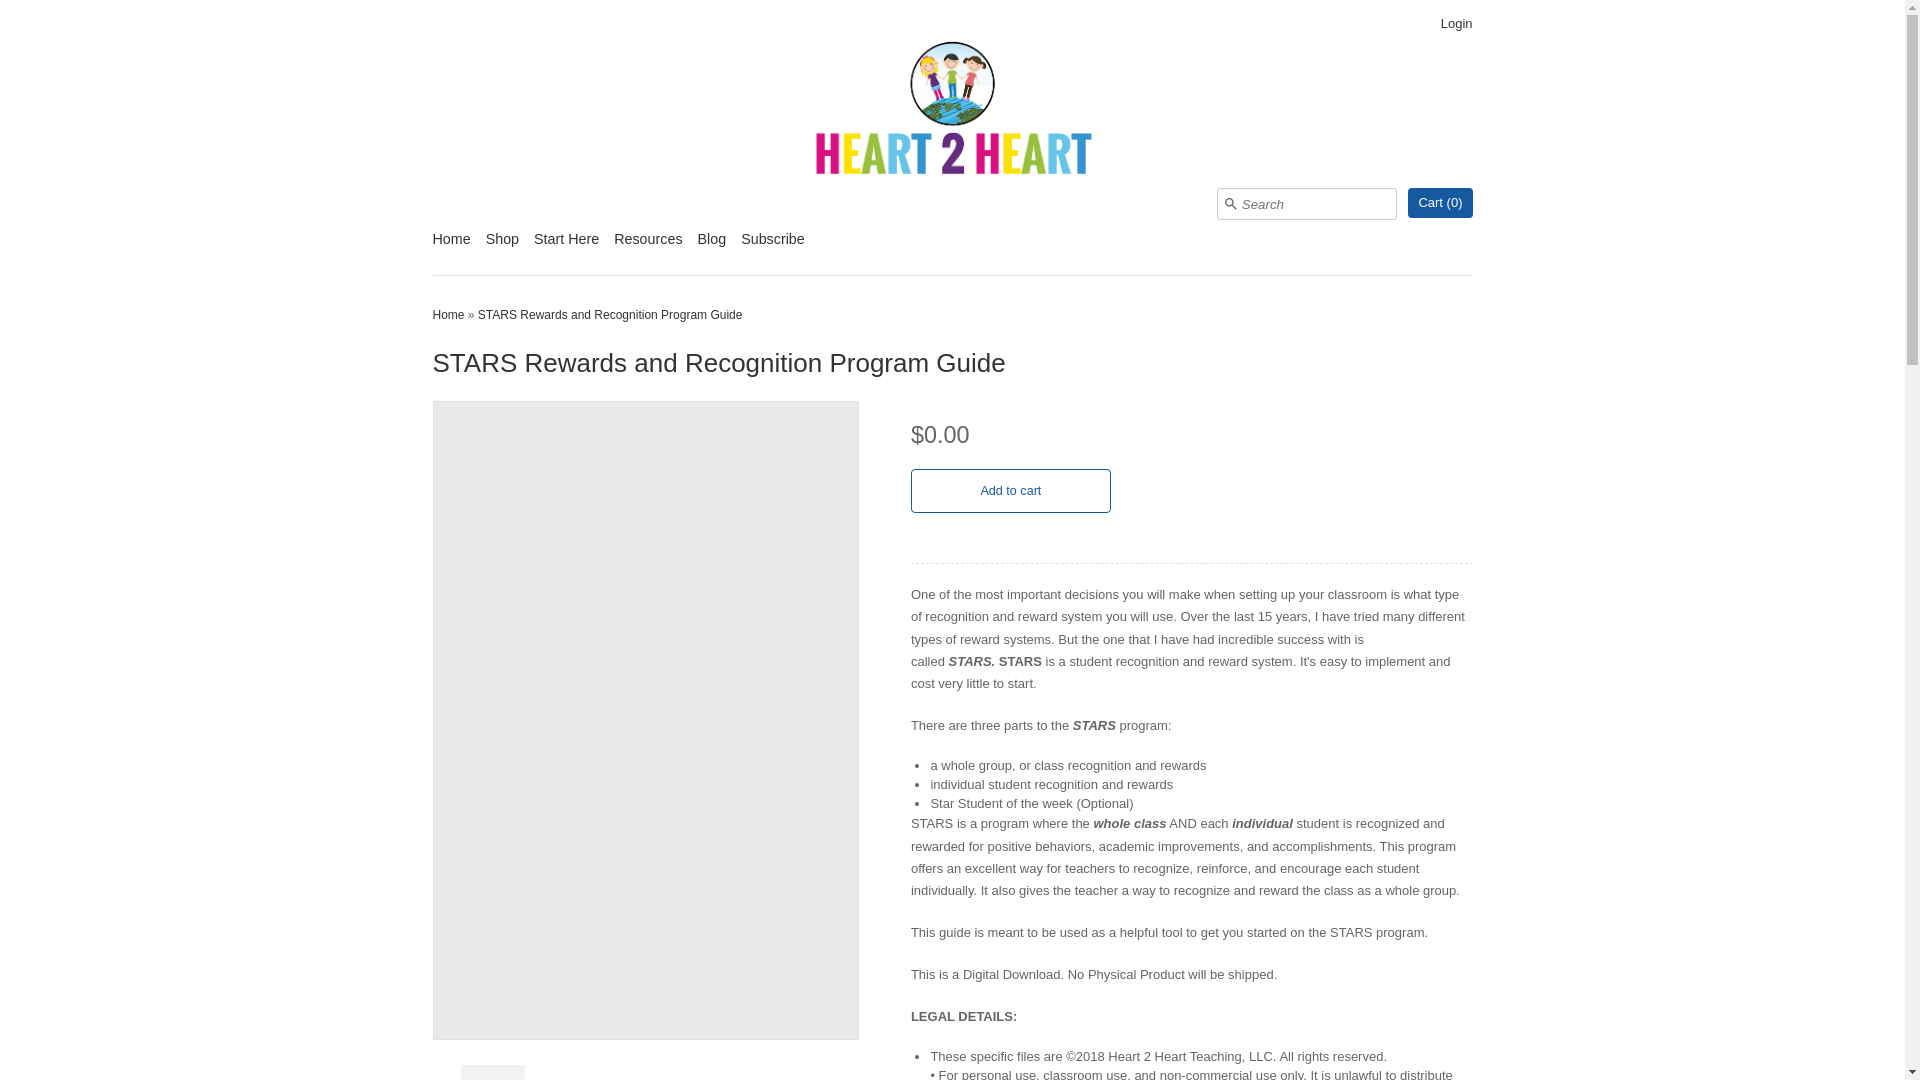 This screenshot has width=1920, height=1080. Describe the element at coordinates (610, 314) in the screenshot. I see `STARS Rewards and Recognition Program Guide` at that location.